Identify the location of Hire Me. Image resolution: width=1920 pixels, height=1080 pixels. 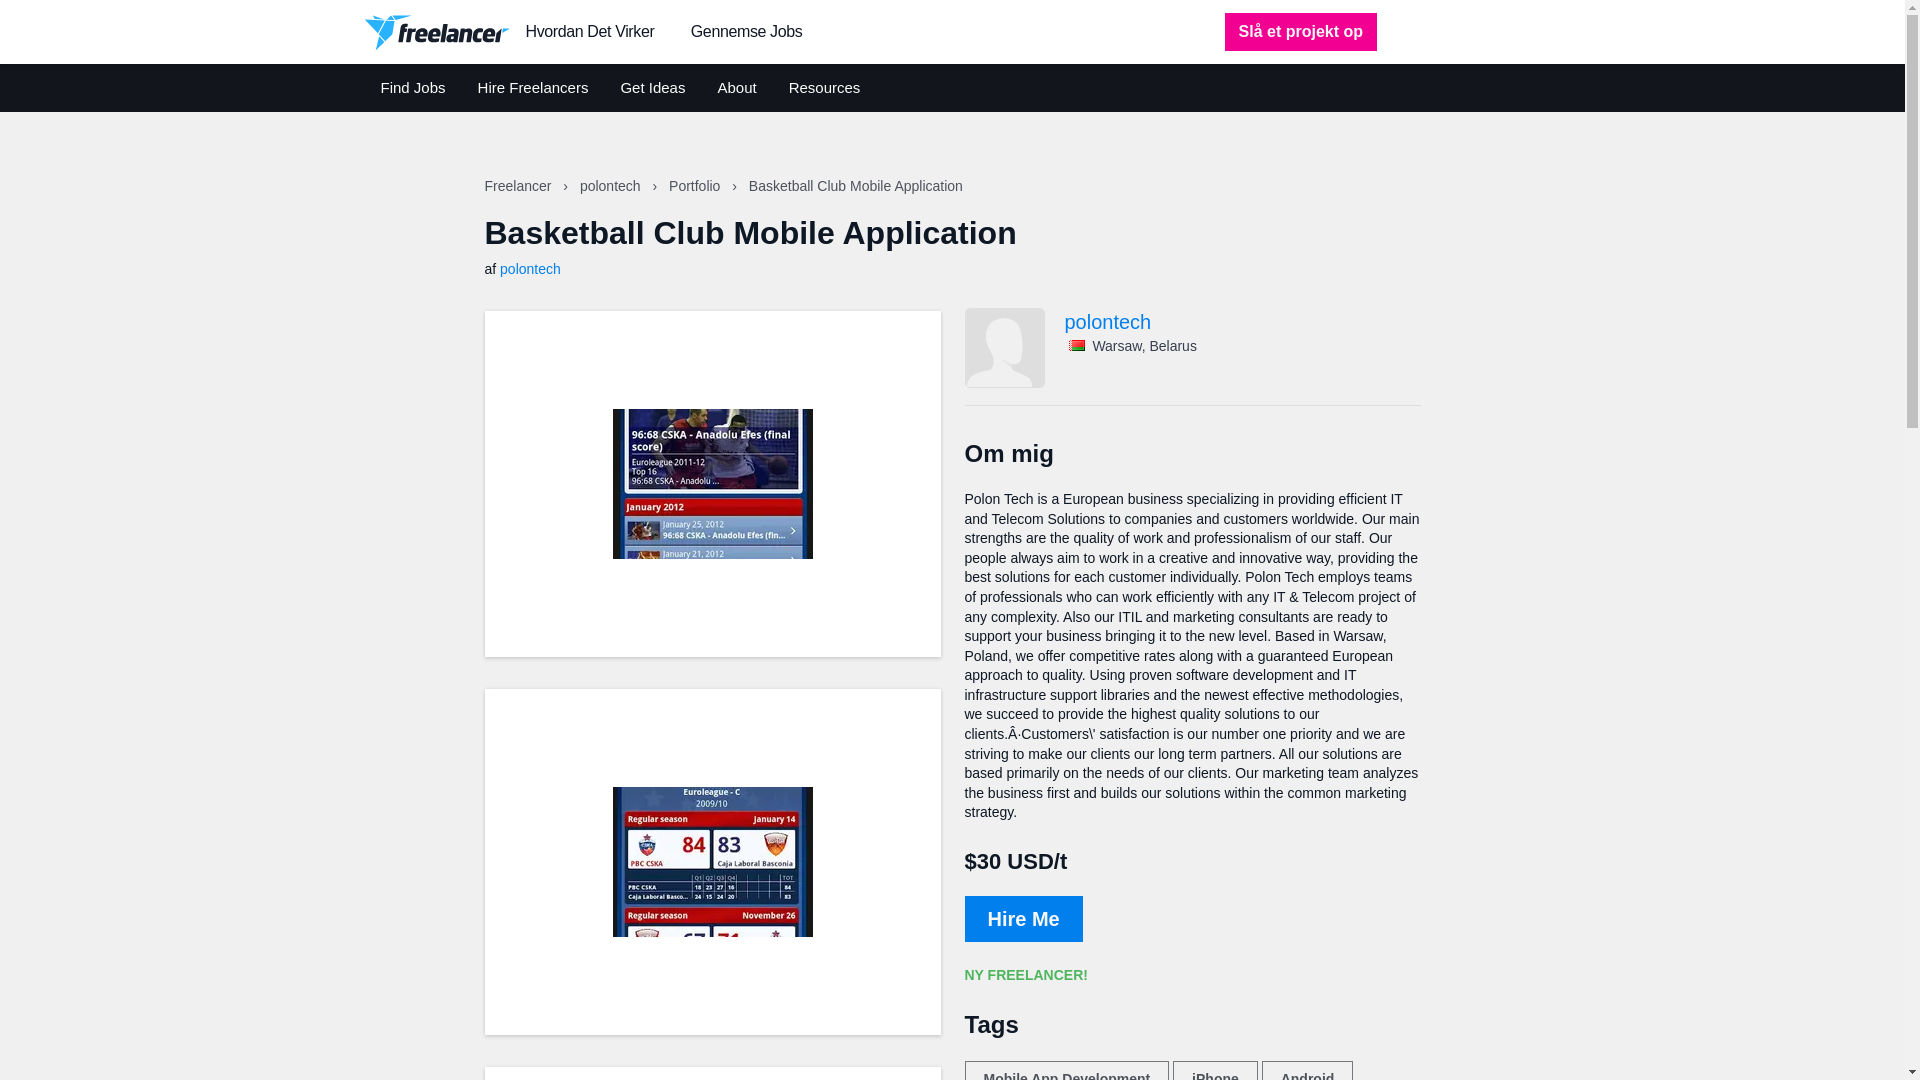
(1022, 918).